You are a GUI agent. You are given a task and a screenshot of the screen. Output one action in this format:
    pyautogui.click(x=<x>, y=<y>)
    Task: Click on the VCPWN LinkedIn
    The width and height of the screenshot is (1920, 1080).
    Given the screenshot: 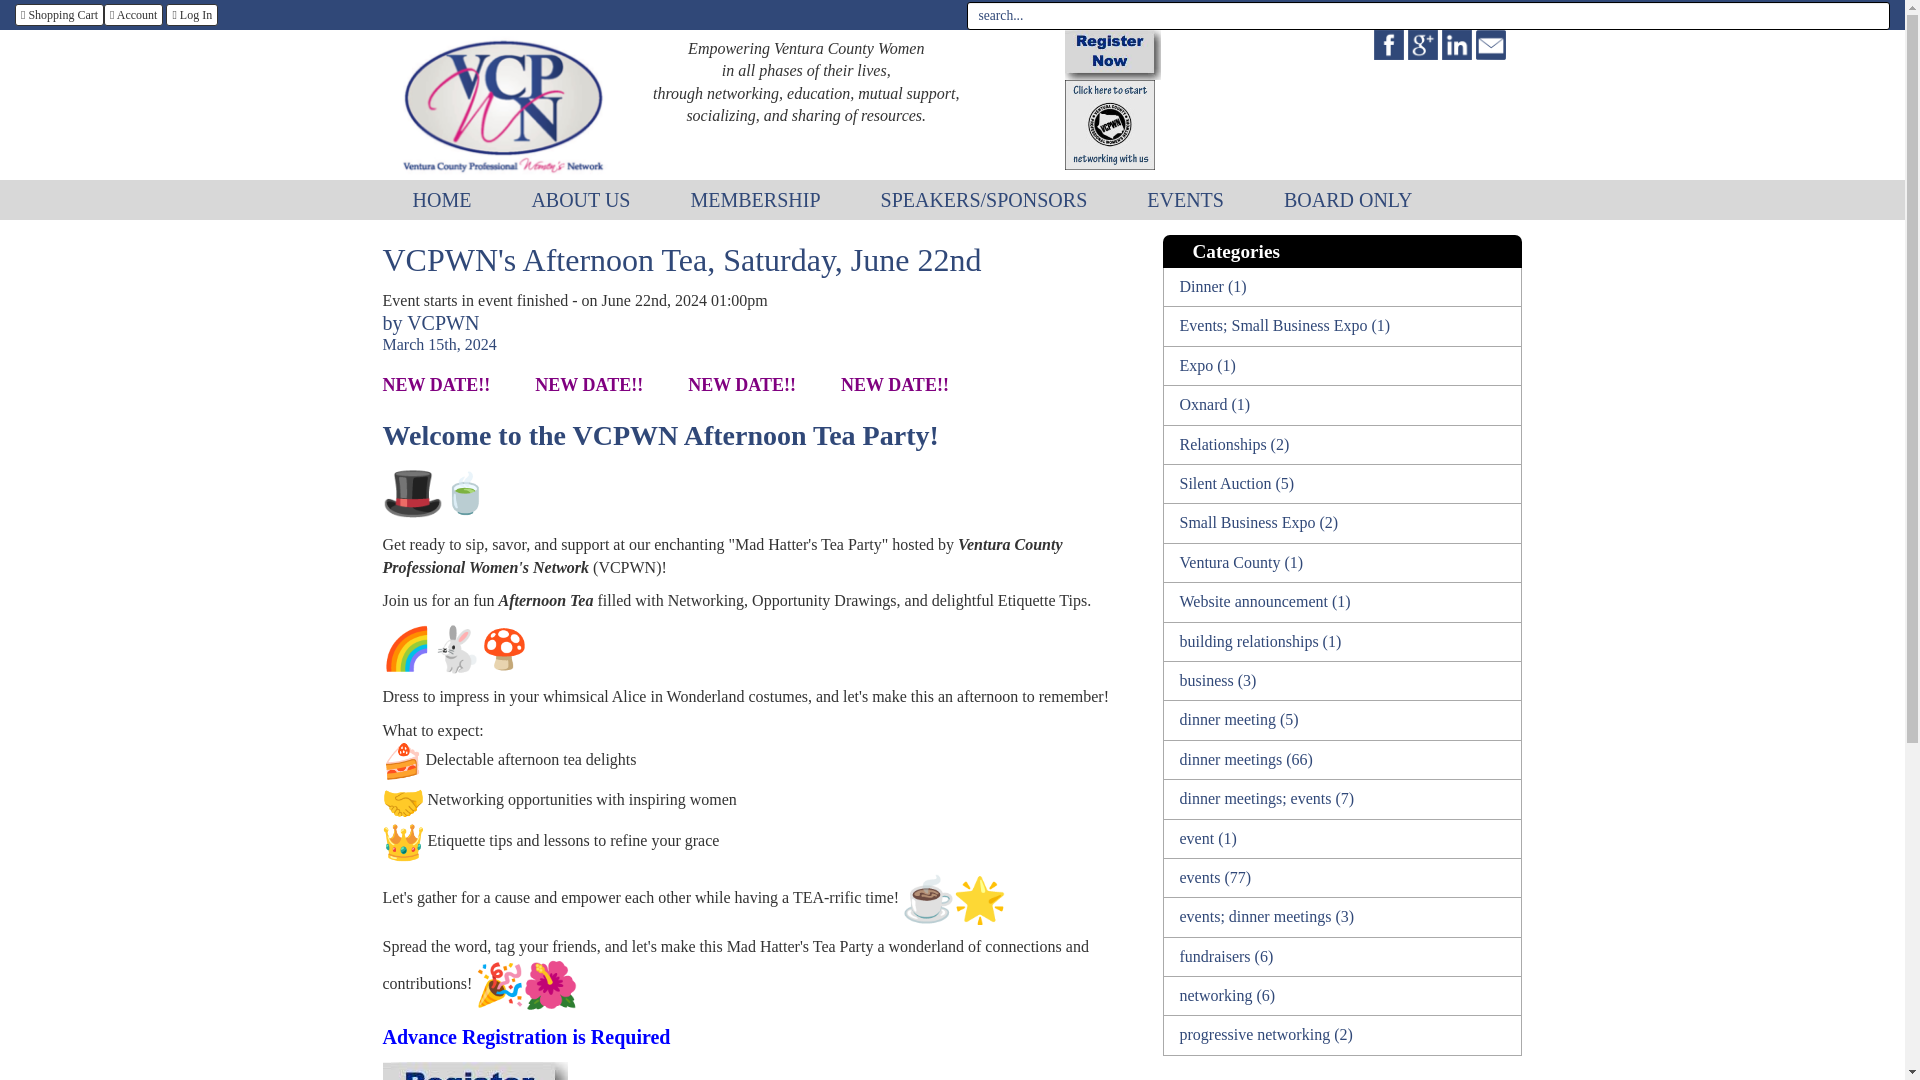 What is the action you would take?
    pyautogui.click(x=1458, y=42)
    